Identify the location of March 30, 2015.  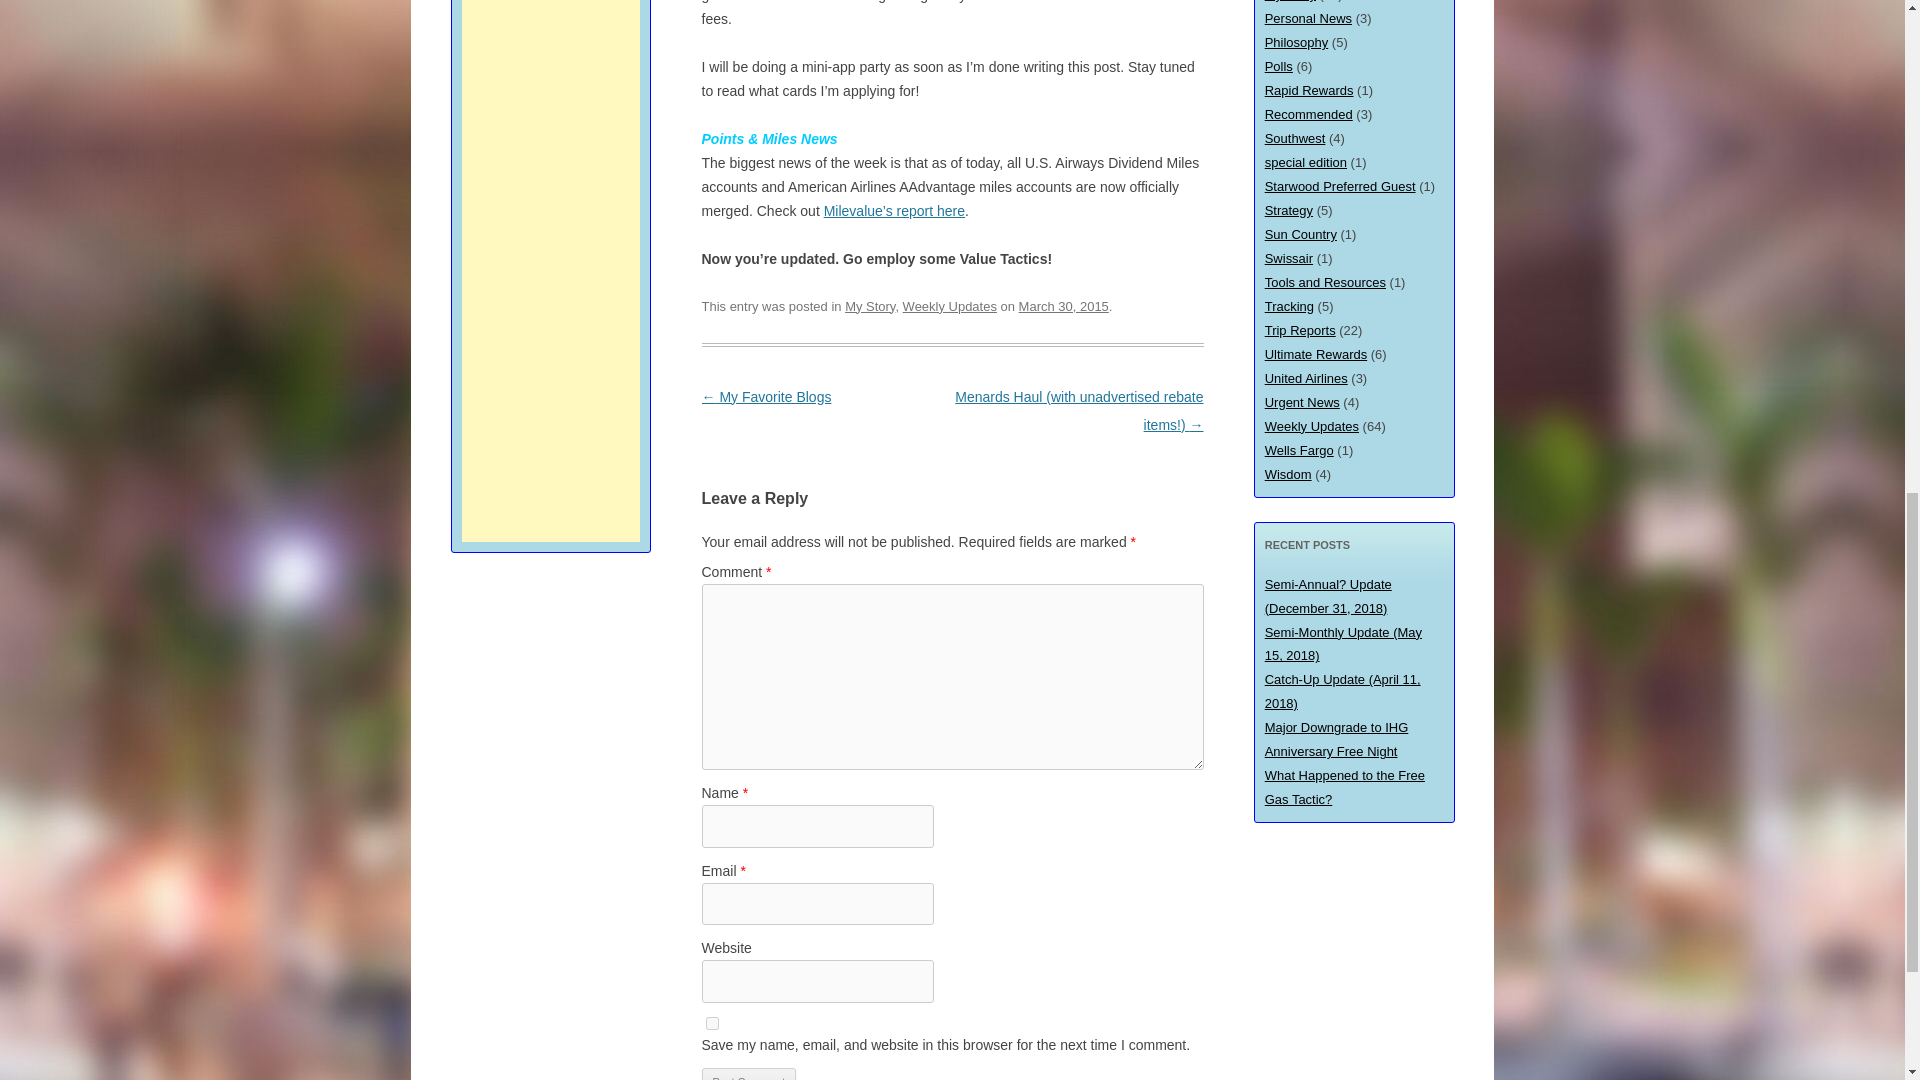
(1064, 306).